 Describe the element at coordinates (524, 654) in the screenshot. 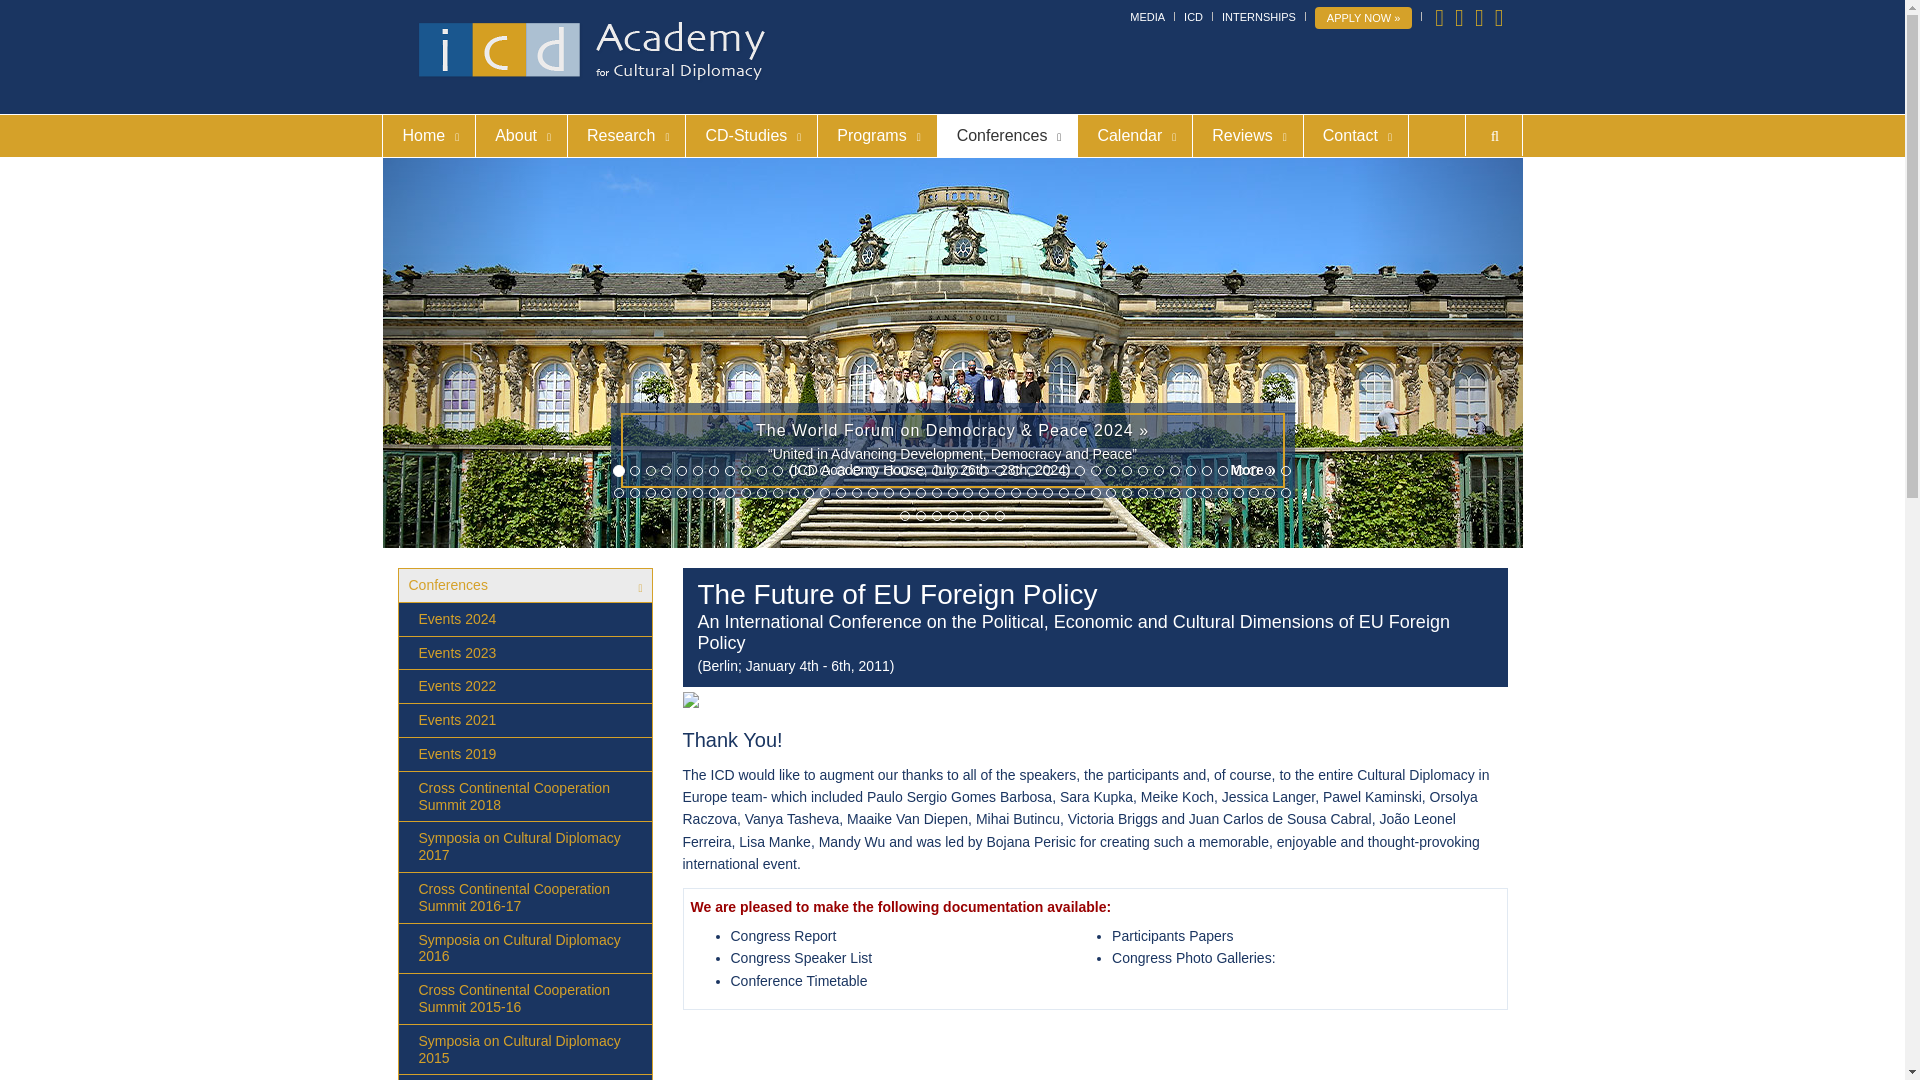

I see `Events 2023` at that location.